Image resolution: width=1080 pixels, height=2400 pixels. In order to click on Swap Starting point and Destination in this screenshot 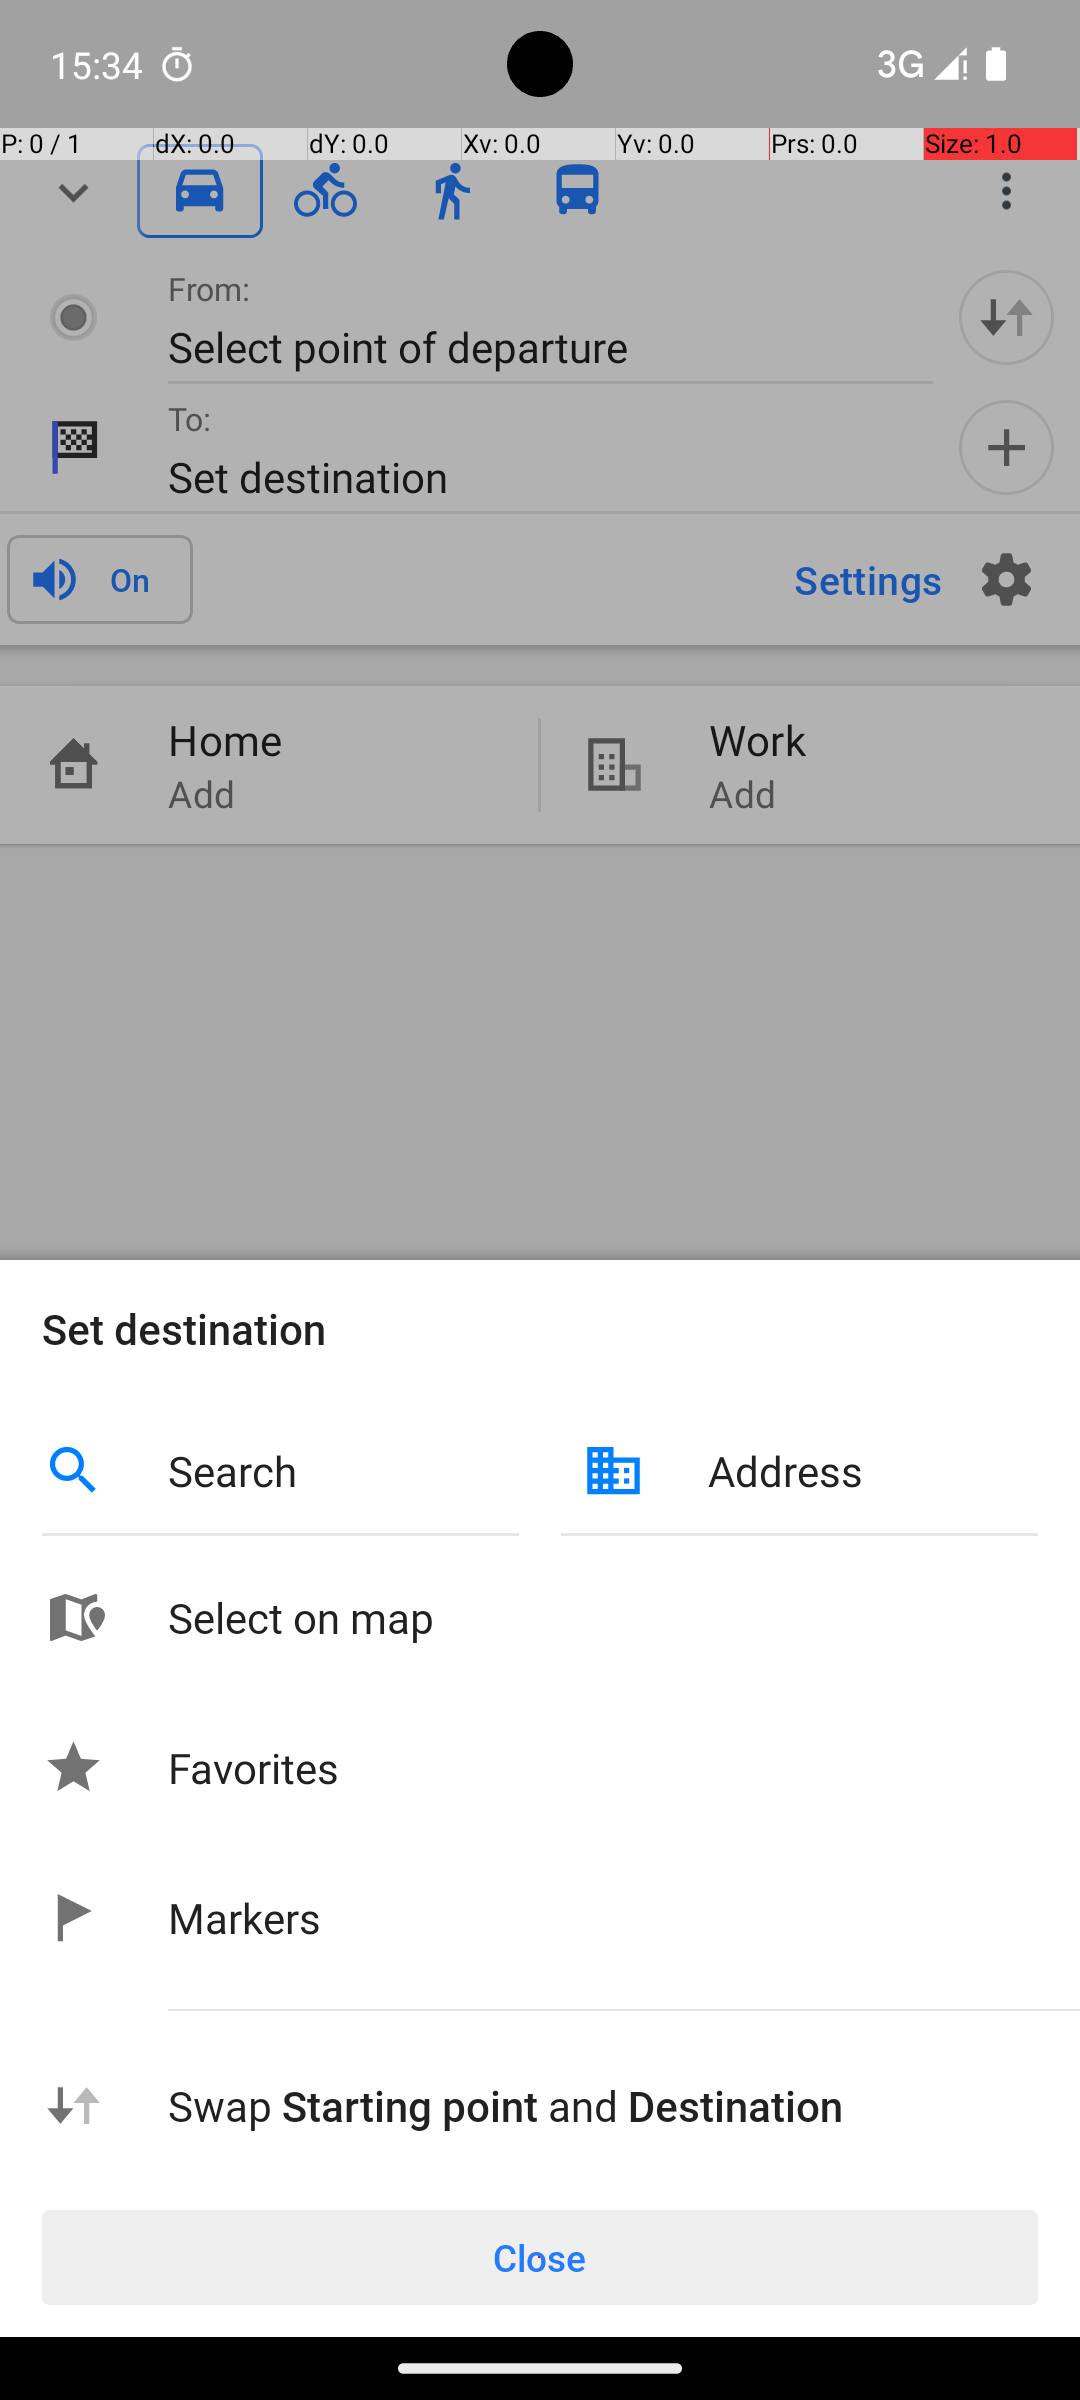, I will do `click(603, 2106)`.